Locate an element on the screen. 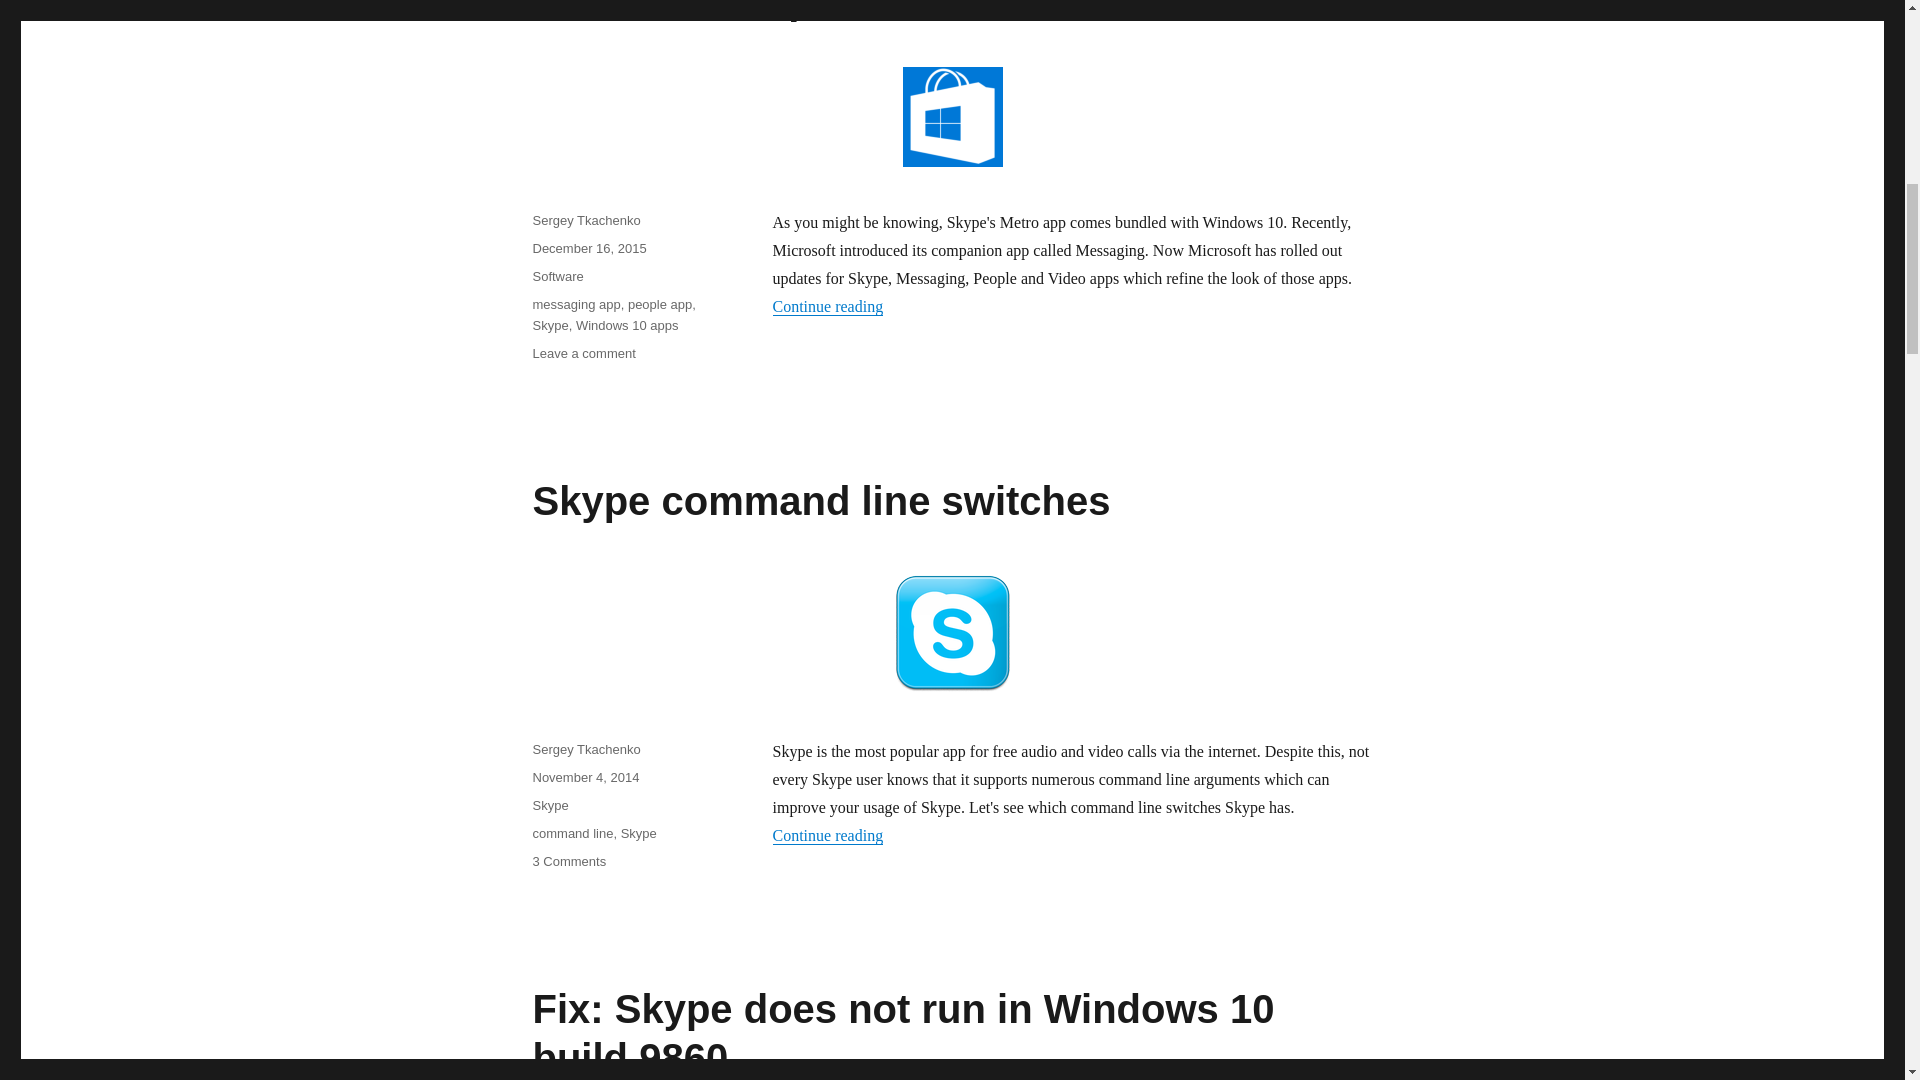 This screenshot has height=1080, width=1920. Fix: Skype does not run in Windows 10 build 9860 is located at coordinates (585, 778).